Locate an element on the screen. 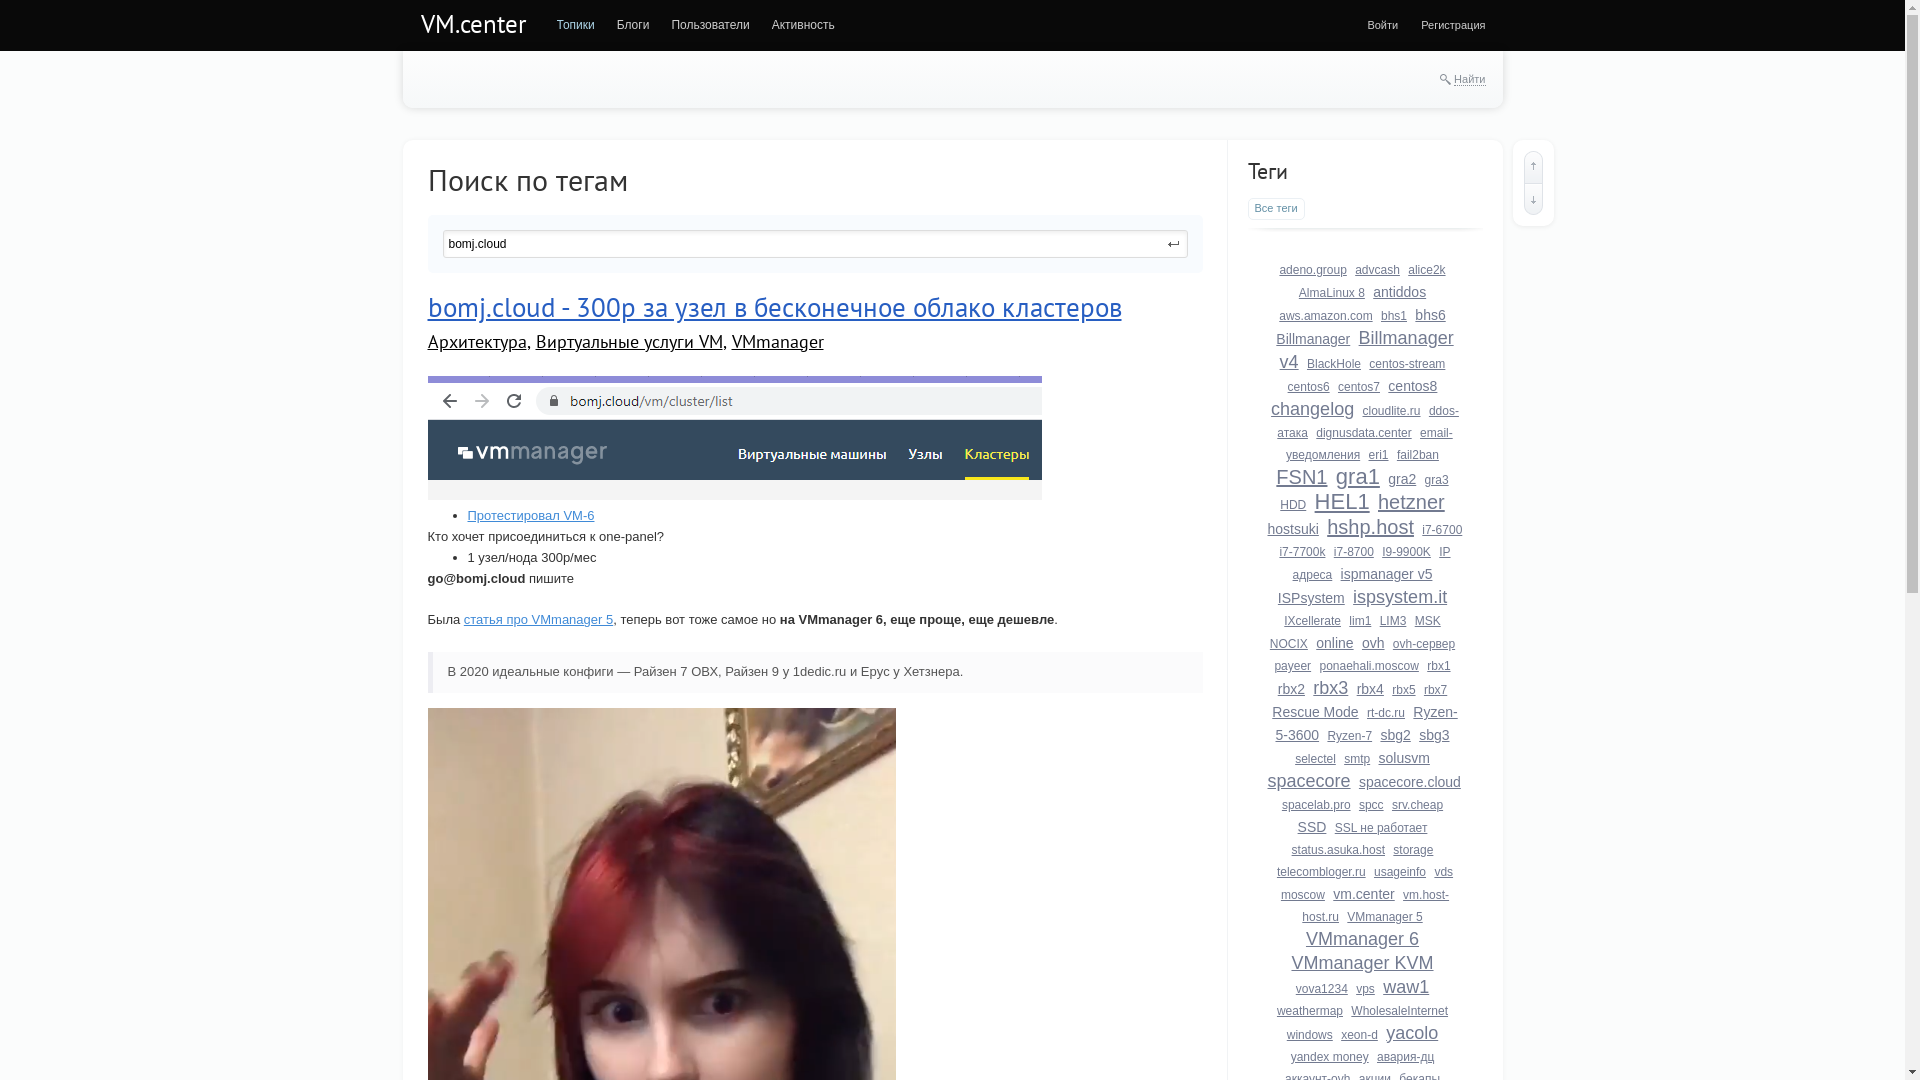 This screenshot has height=1080, width=1920. Ryzen-7 is located at coordinates (1350, 736).